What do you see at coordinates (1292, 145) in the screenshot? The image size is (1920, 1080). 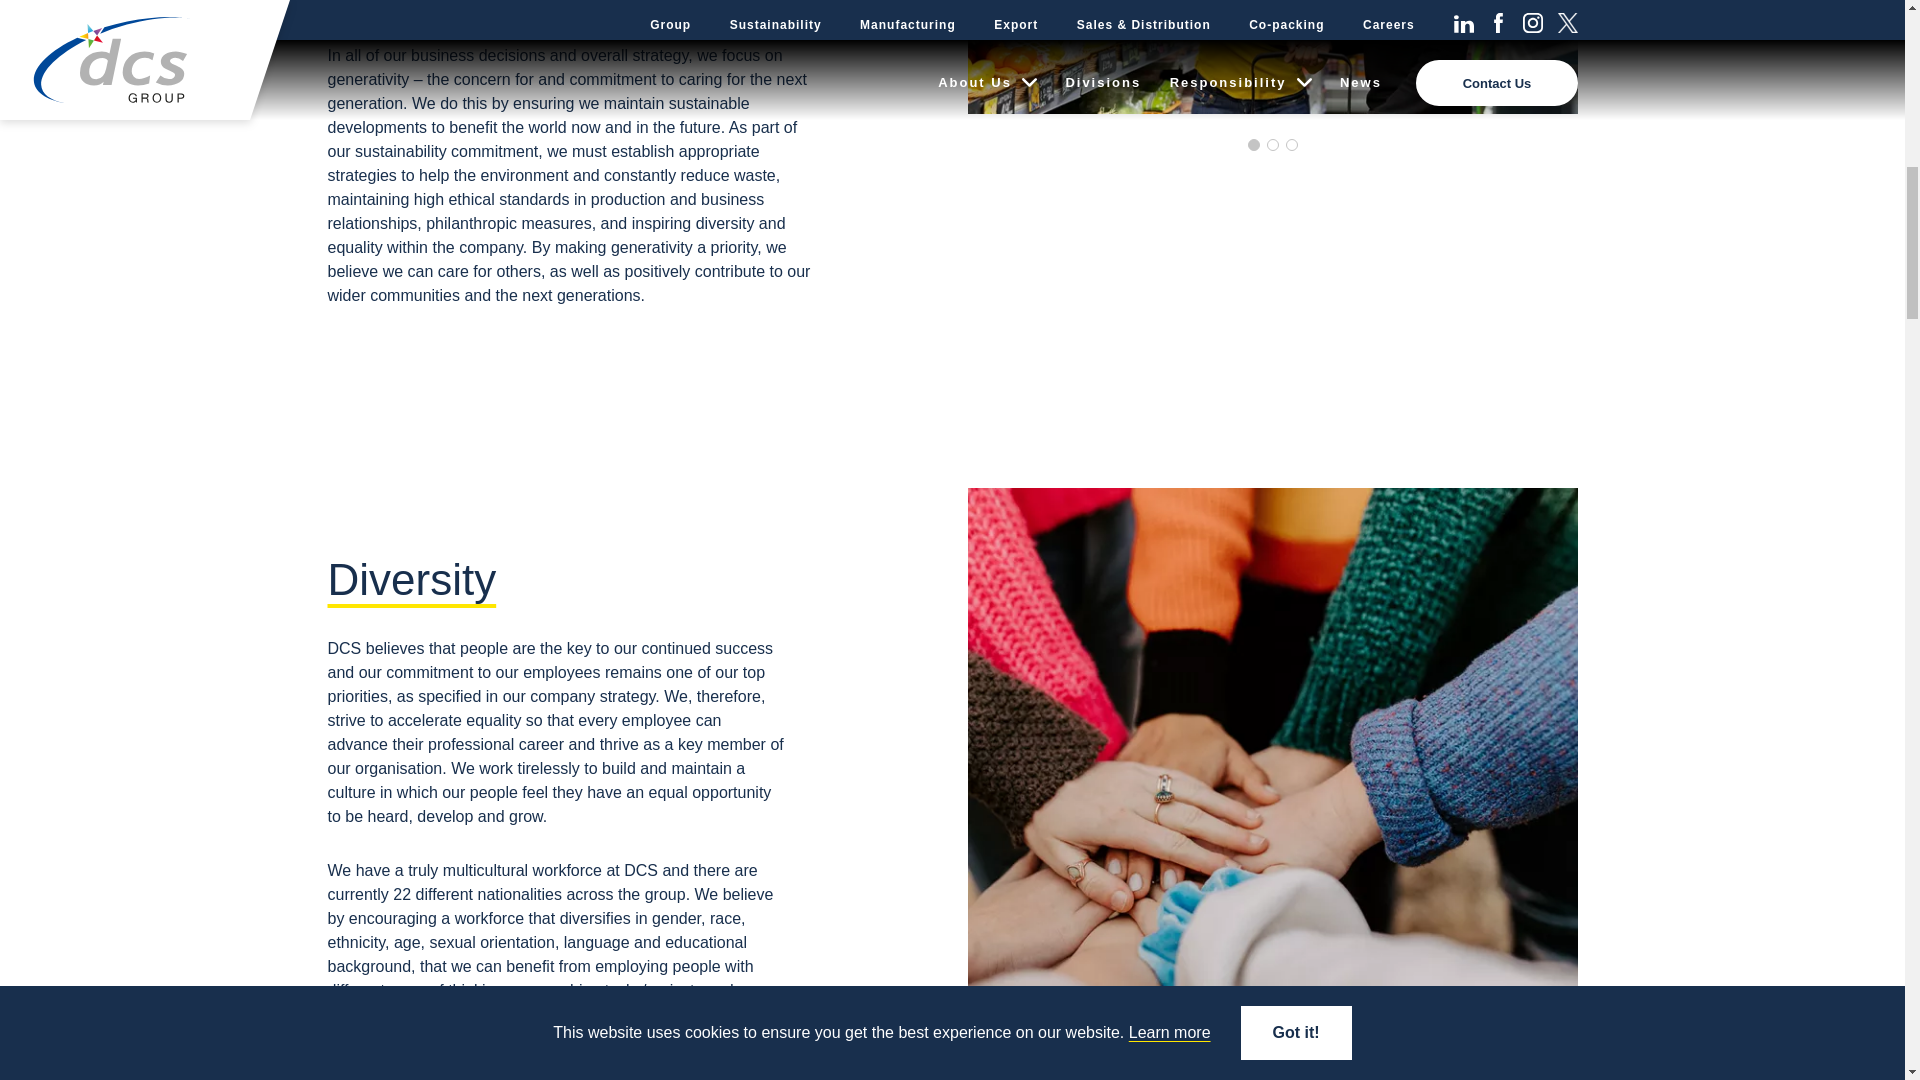 I see `3` at bounding box center [1292, 145].